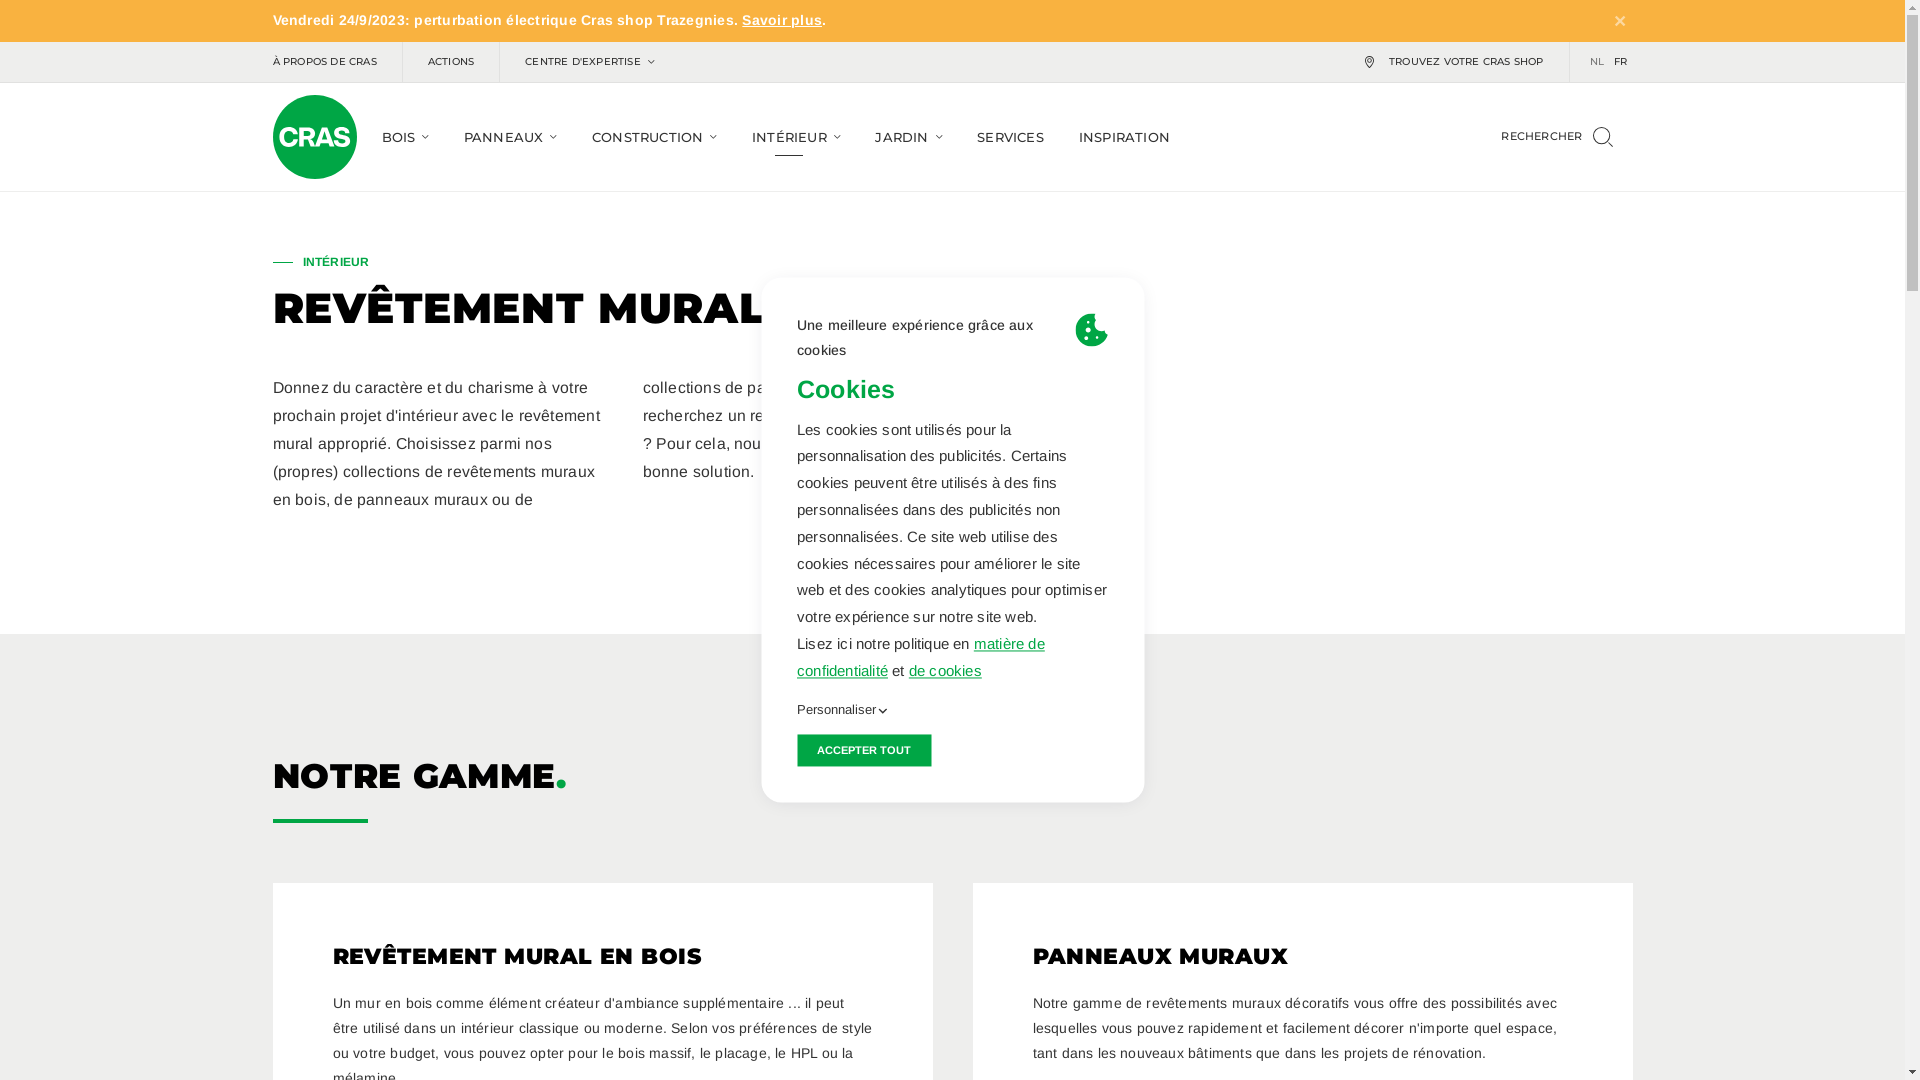 This screenshot has height=1080, width=1920. What do you see at coordinates (648, 137) in the screenshot?
I see `CONSTRUCTION` at bounding box center [648, 137].